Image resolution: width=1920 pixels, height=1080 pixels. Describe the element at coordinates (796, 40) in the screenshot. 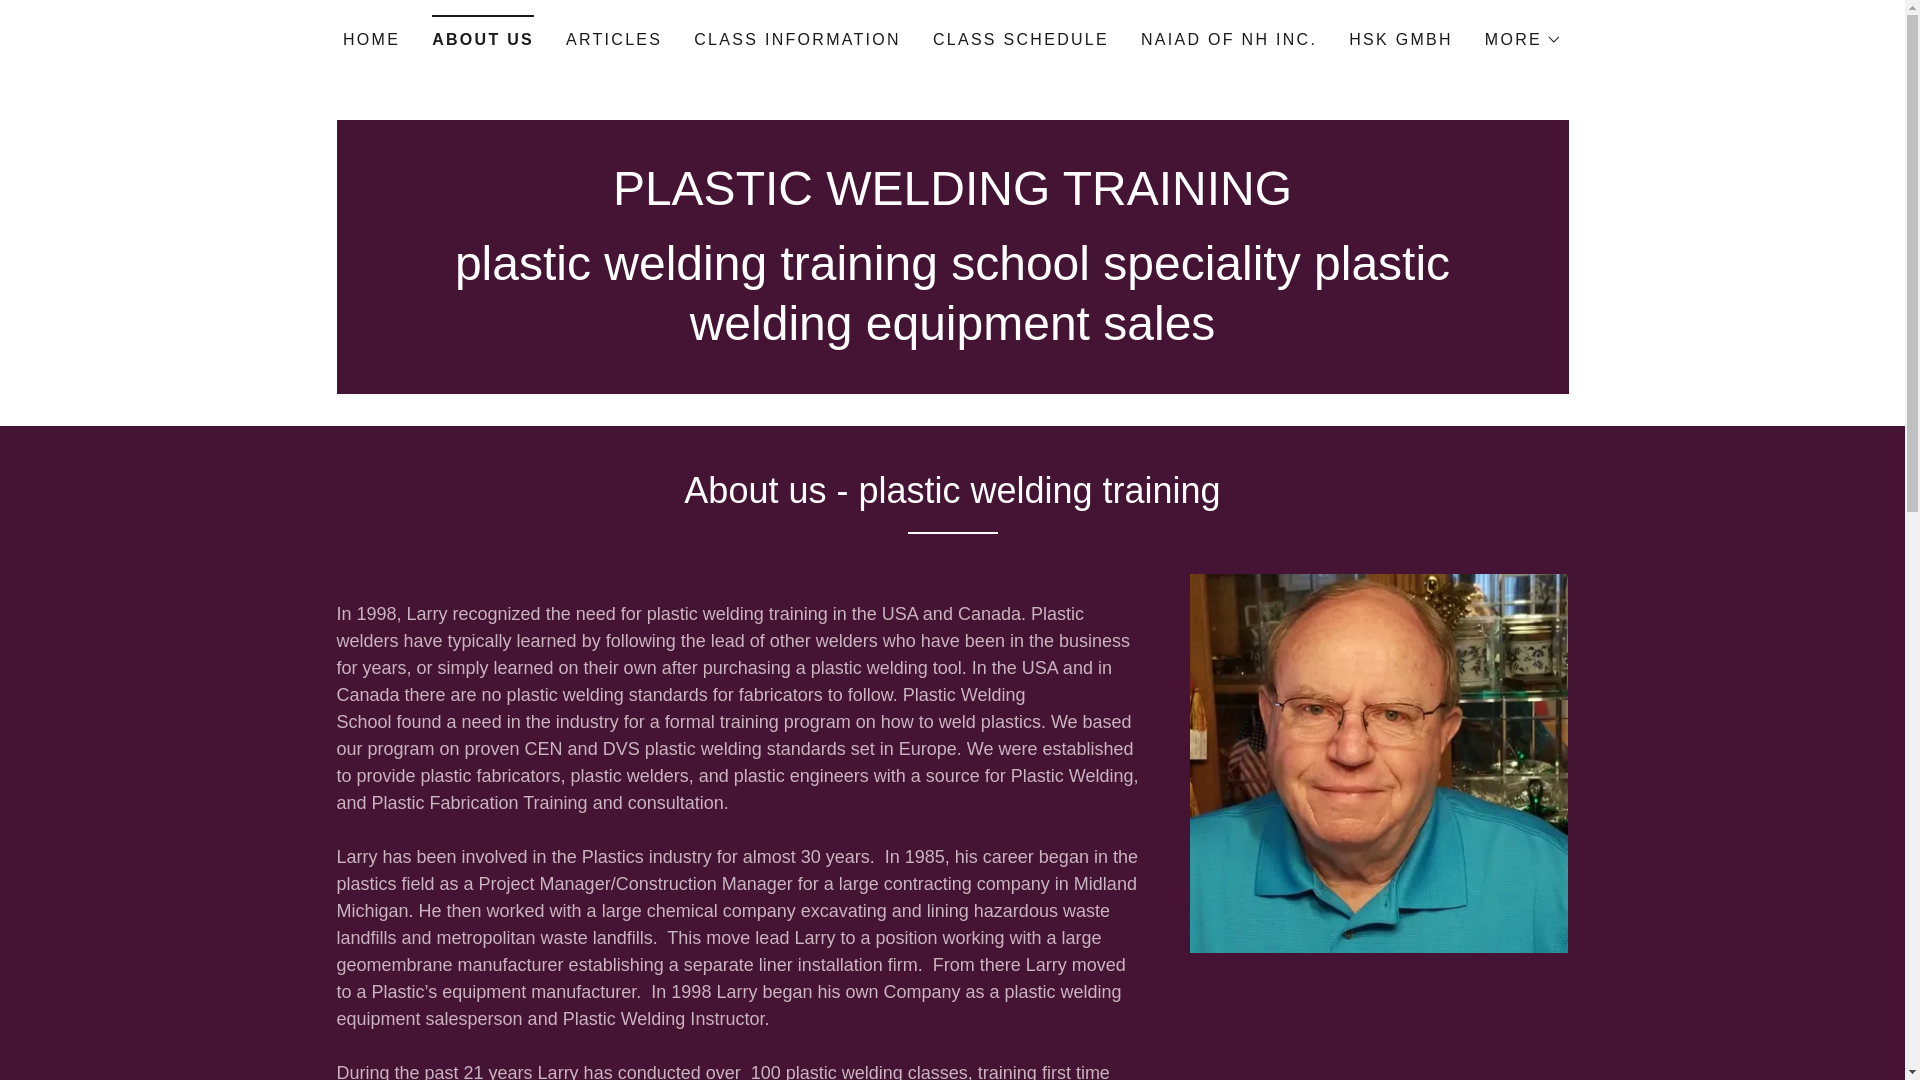

I see `CLASS INFORMATION` at that location.